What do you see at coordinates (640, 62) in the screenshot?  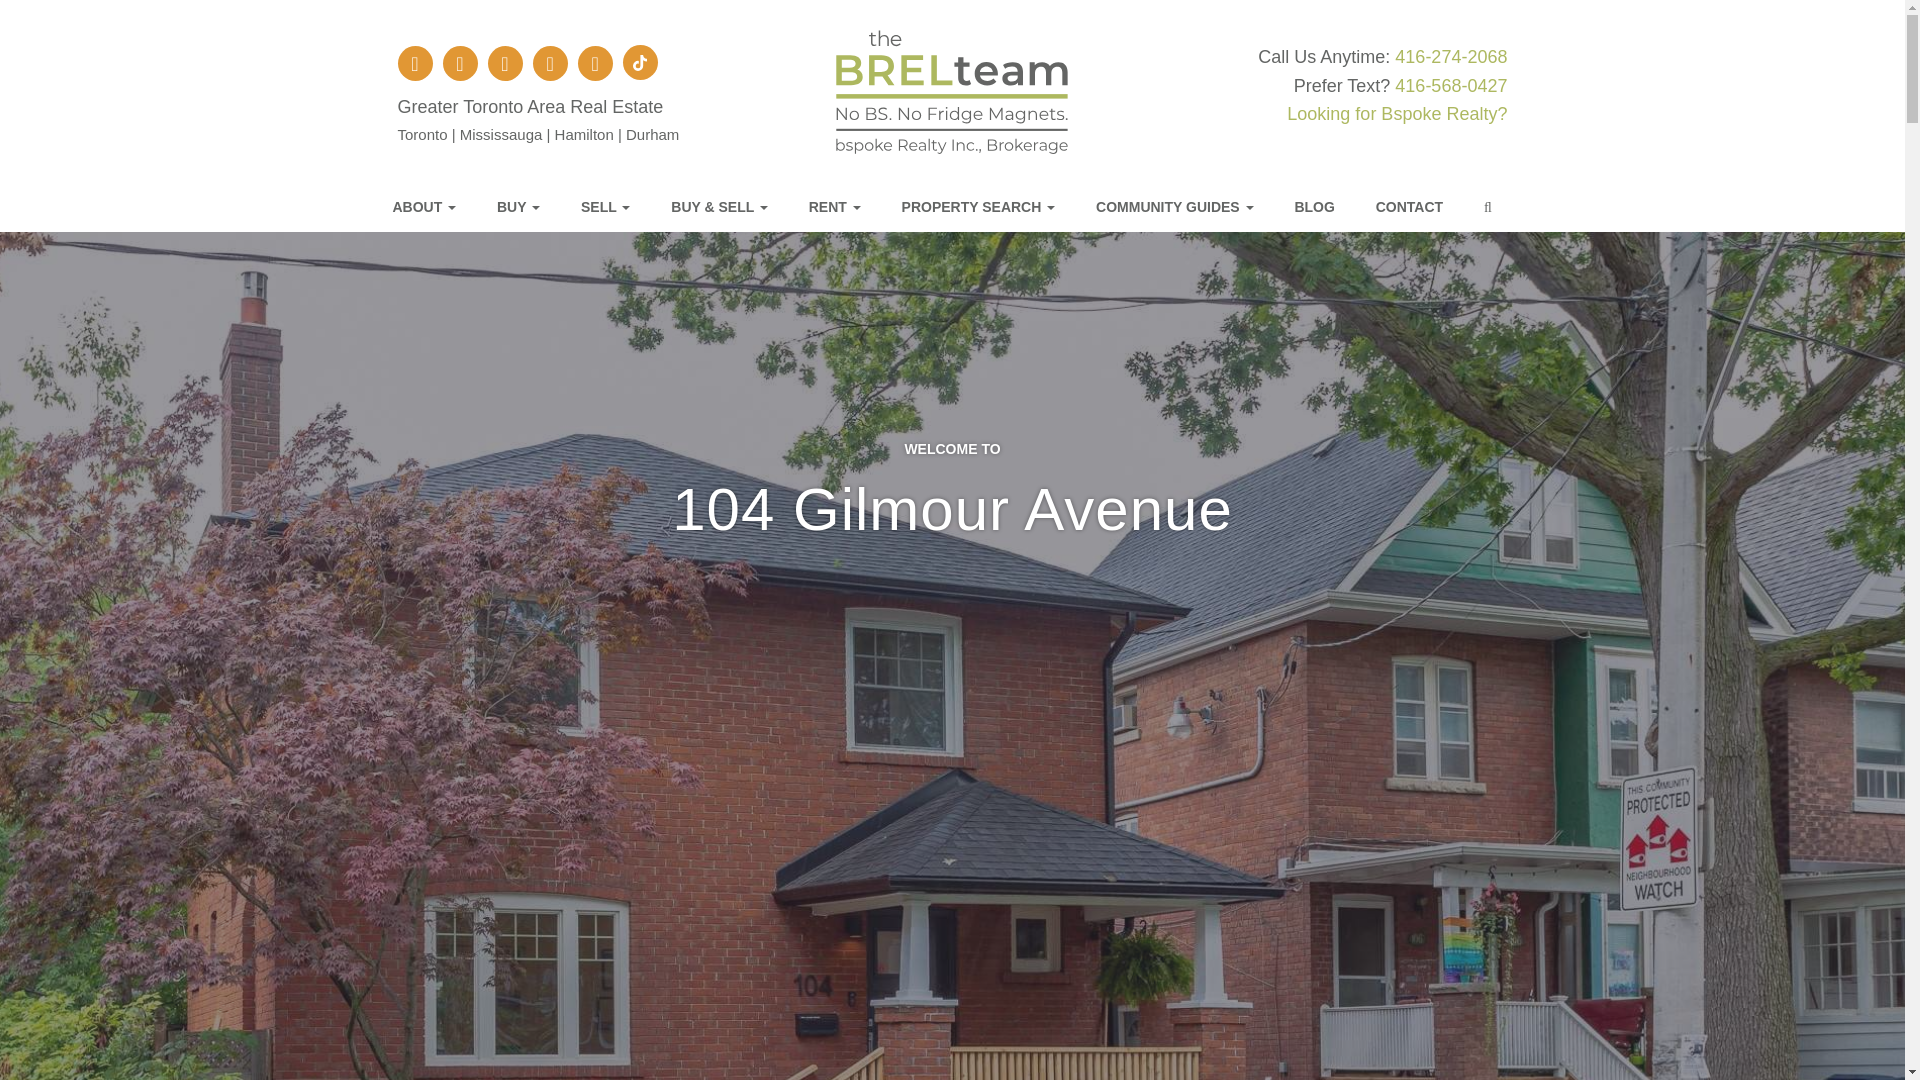 I see `Visit us on TikTok` at bounding box center [640, 62].